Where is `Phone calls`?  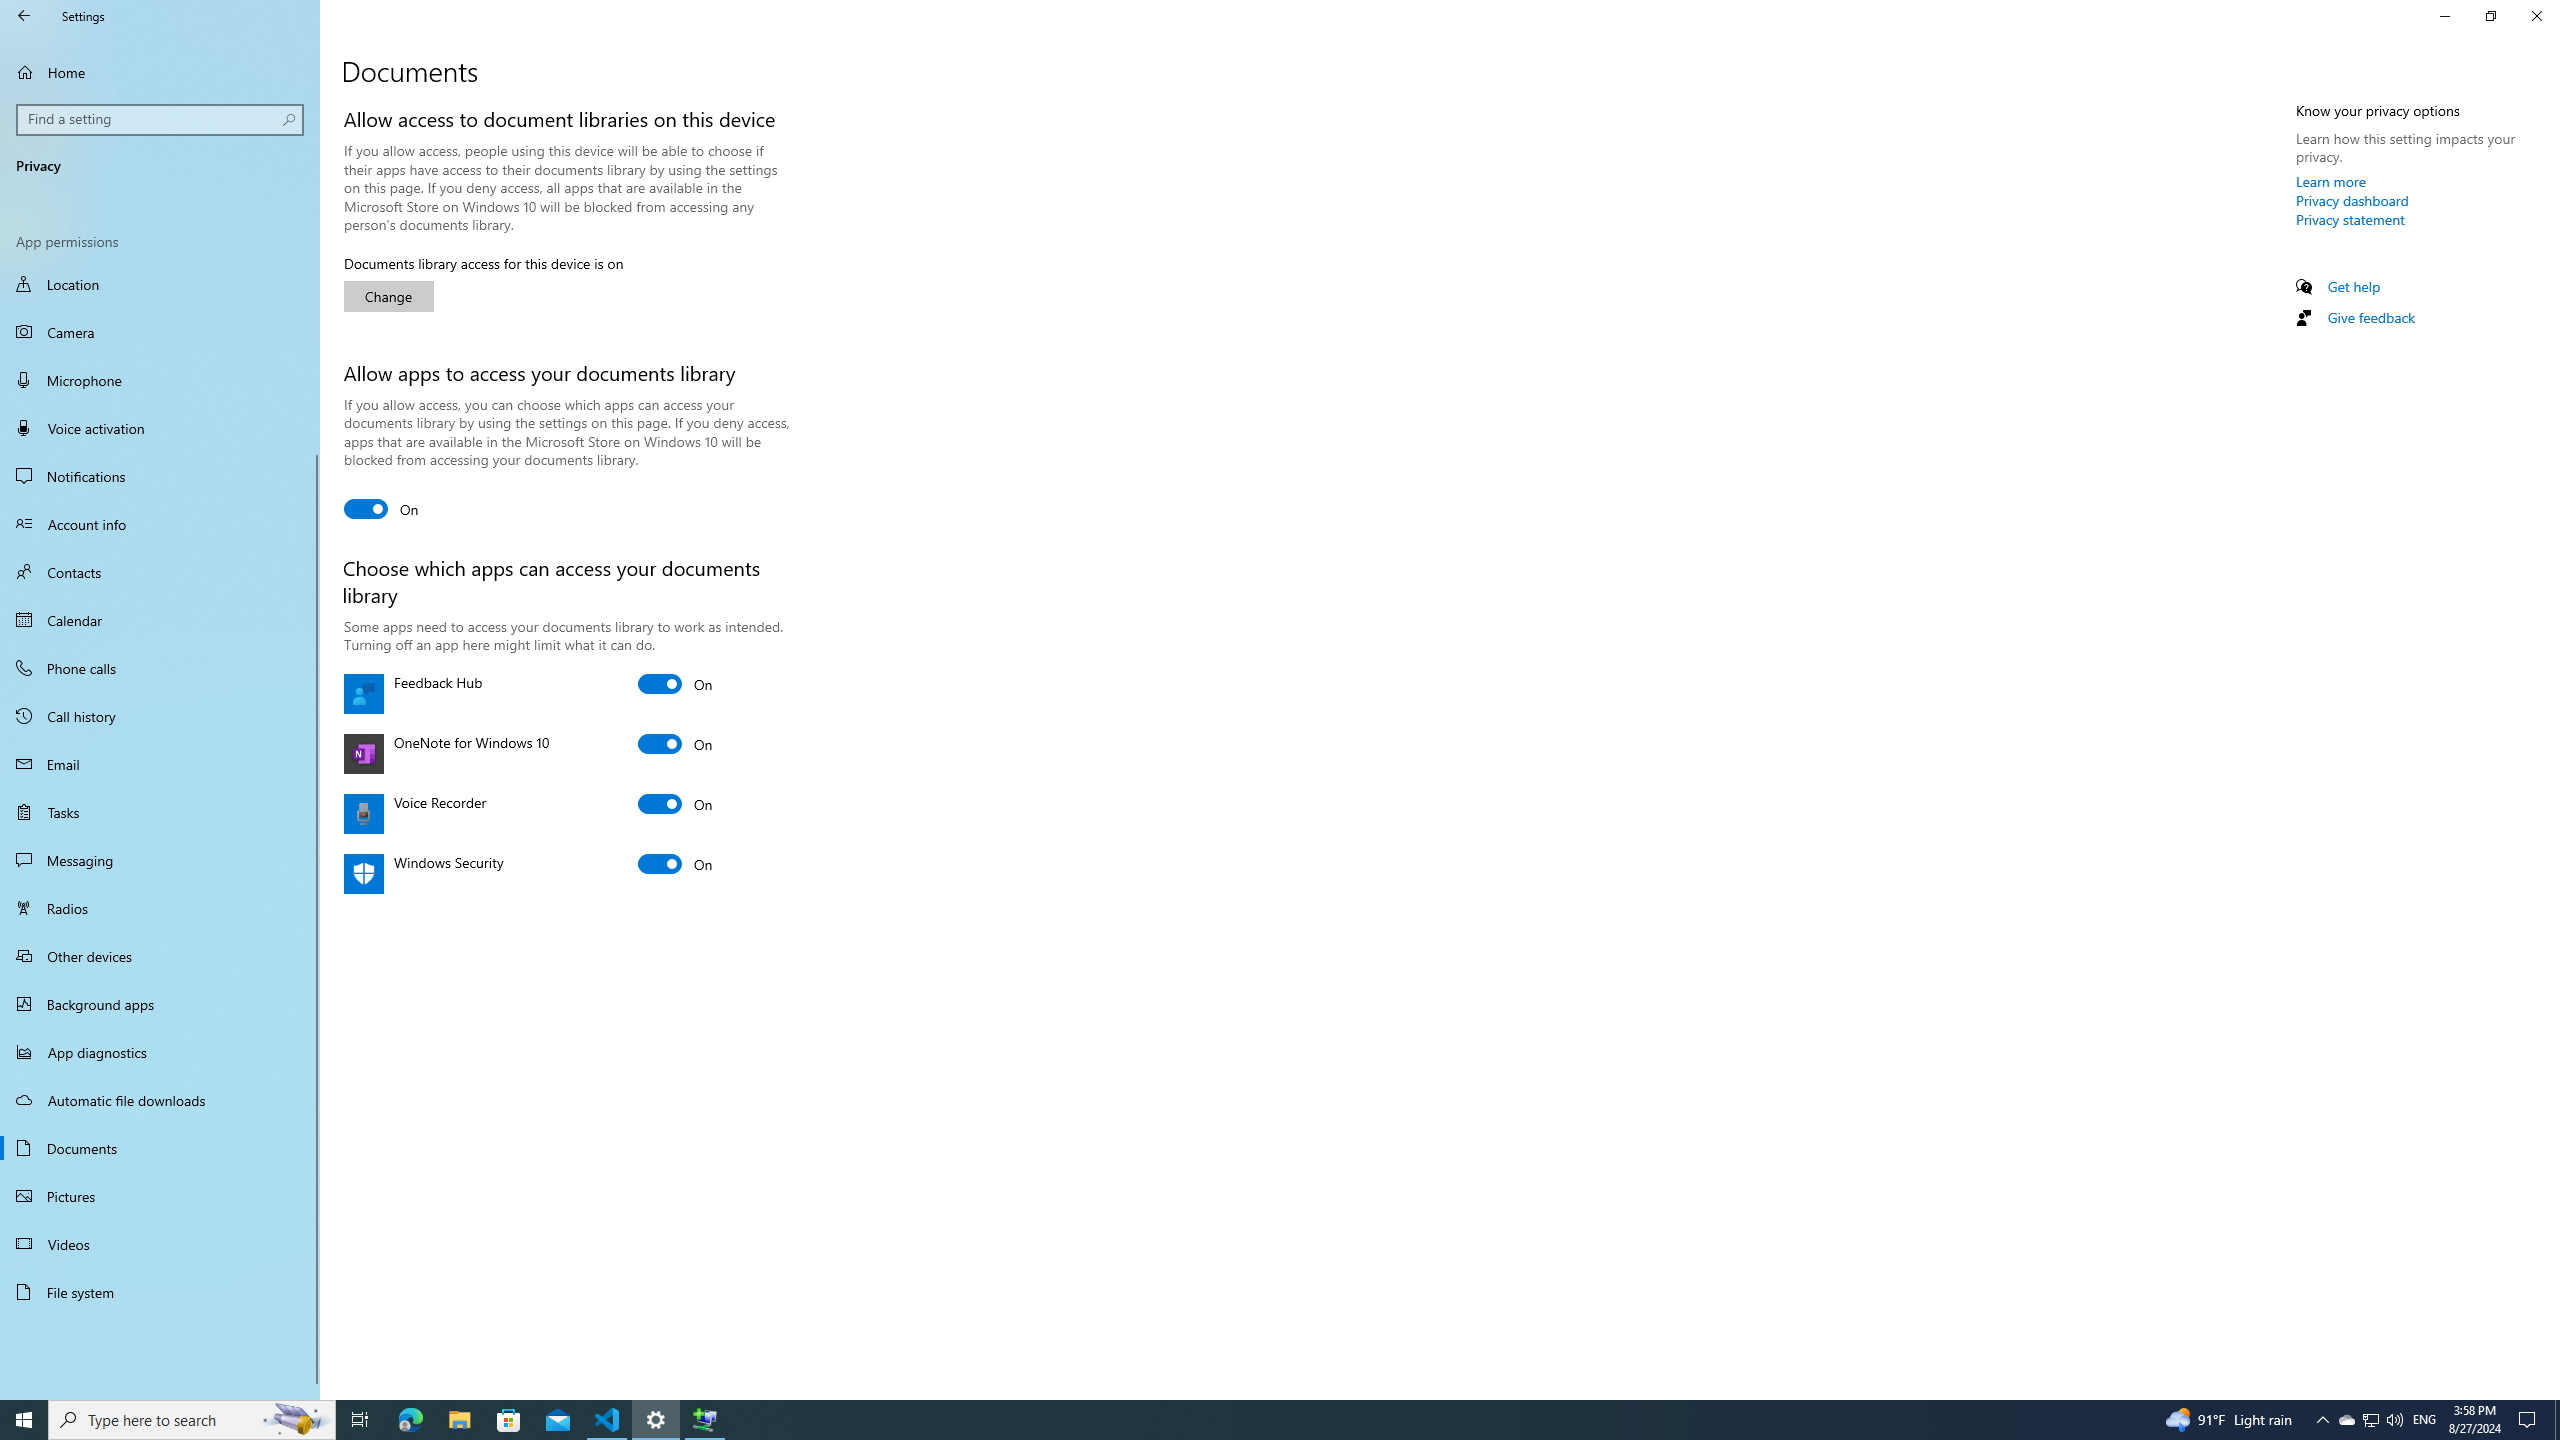 Phone calls is located at coordinates (160, 668).